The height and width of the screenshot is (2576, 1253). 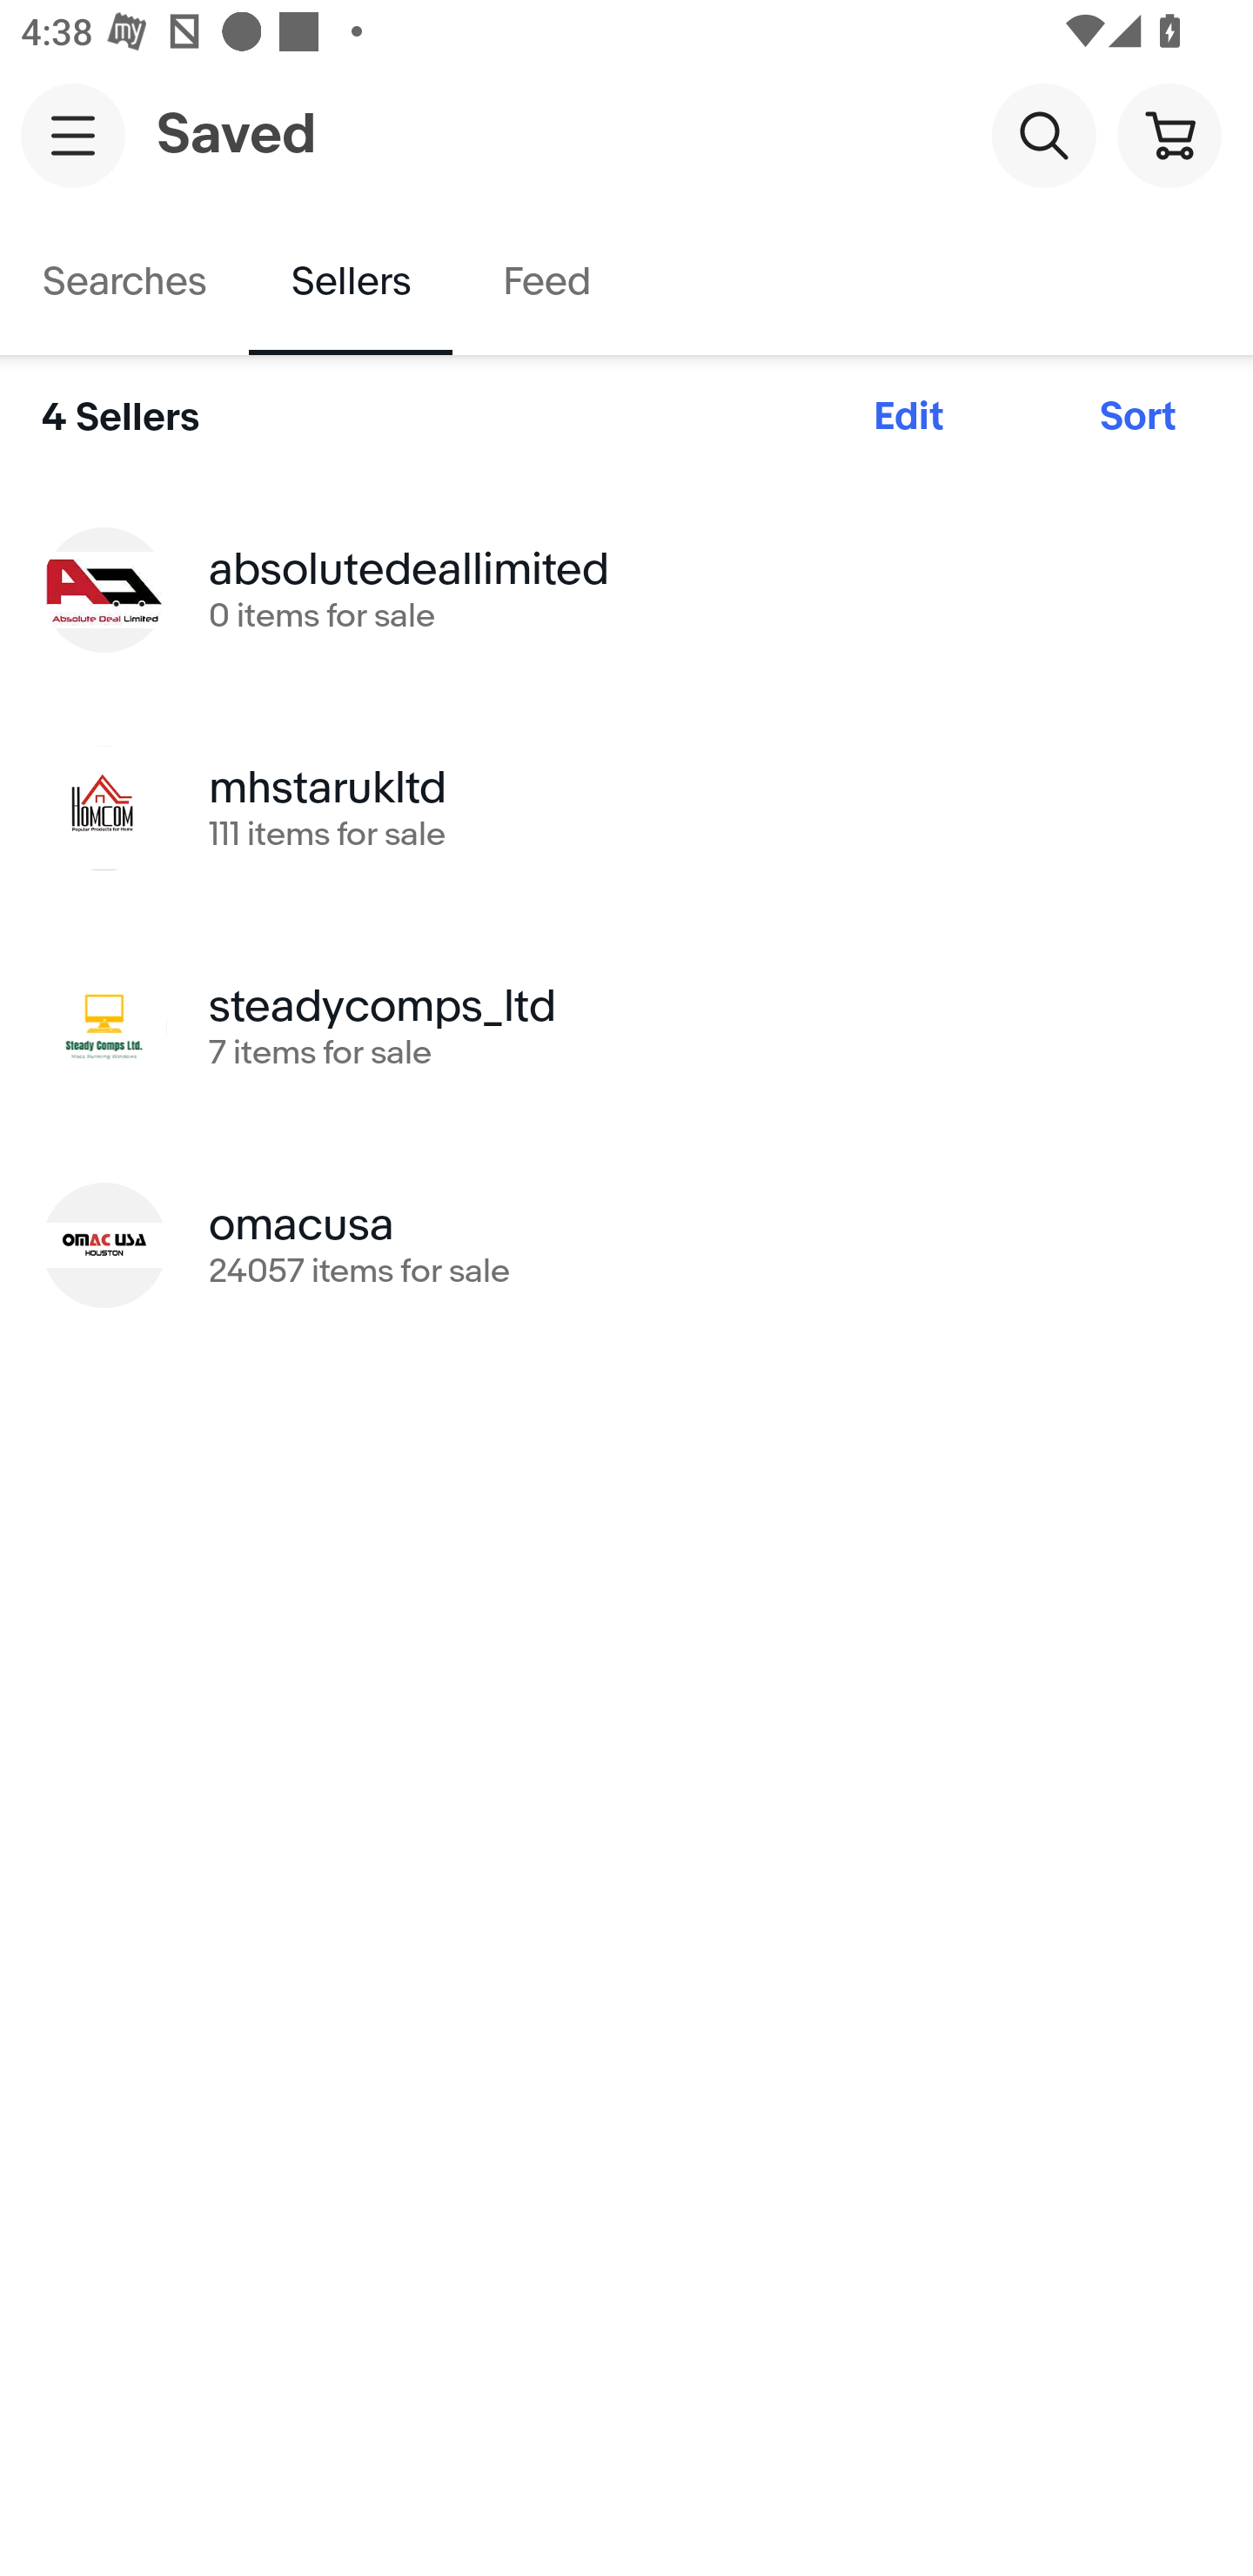 What do you see at coordinates (1138, 417) in the screenshot?
I see `Sort` at bounding box center [1138, 417].